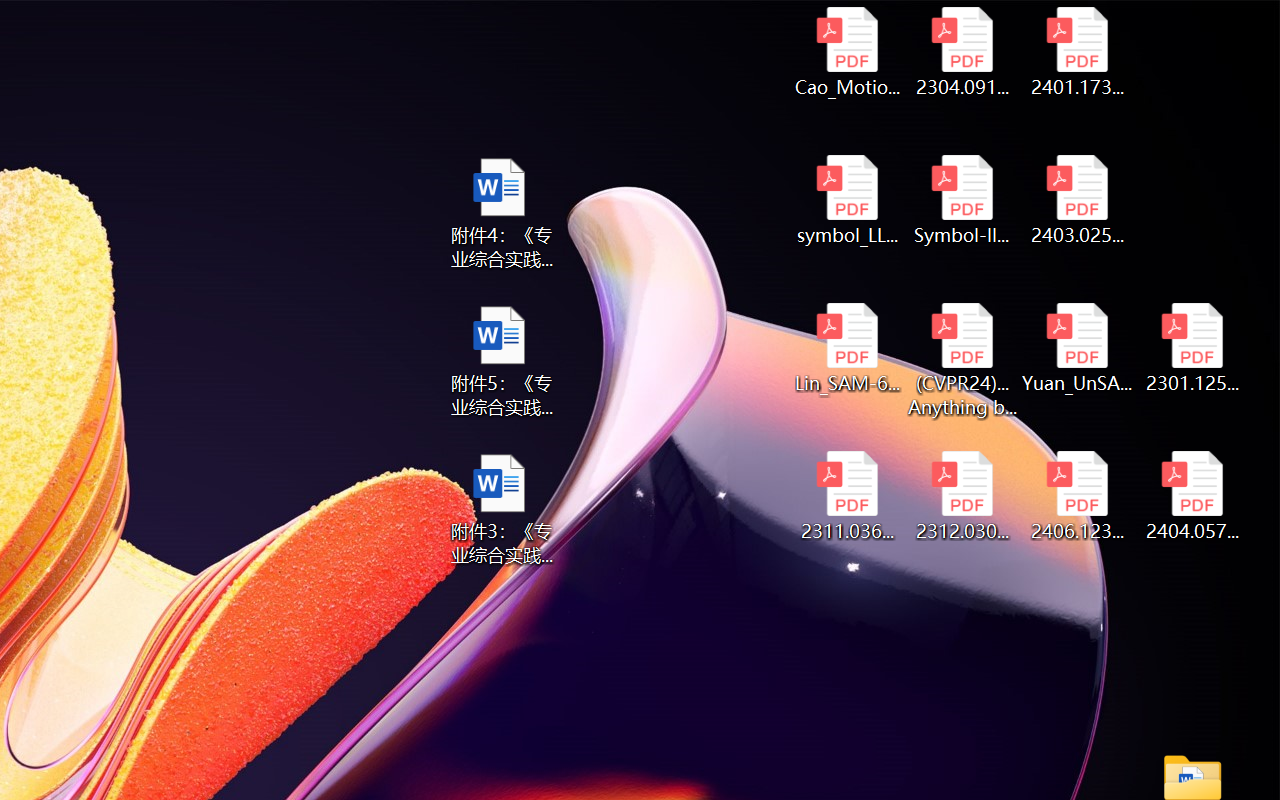 Image resolution: width=1280 pixels, height=800 pixels. What do you see at coordinates (1078, 52) in the screenshot?
I see `2401.17399v1.pdf` at bounding box center [1078, 52].